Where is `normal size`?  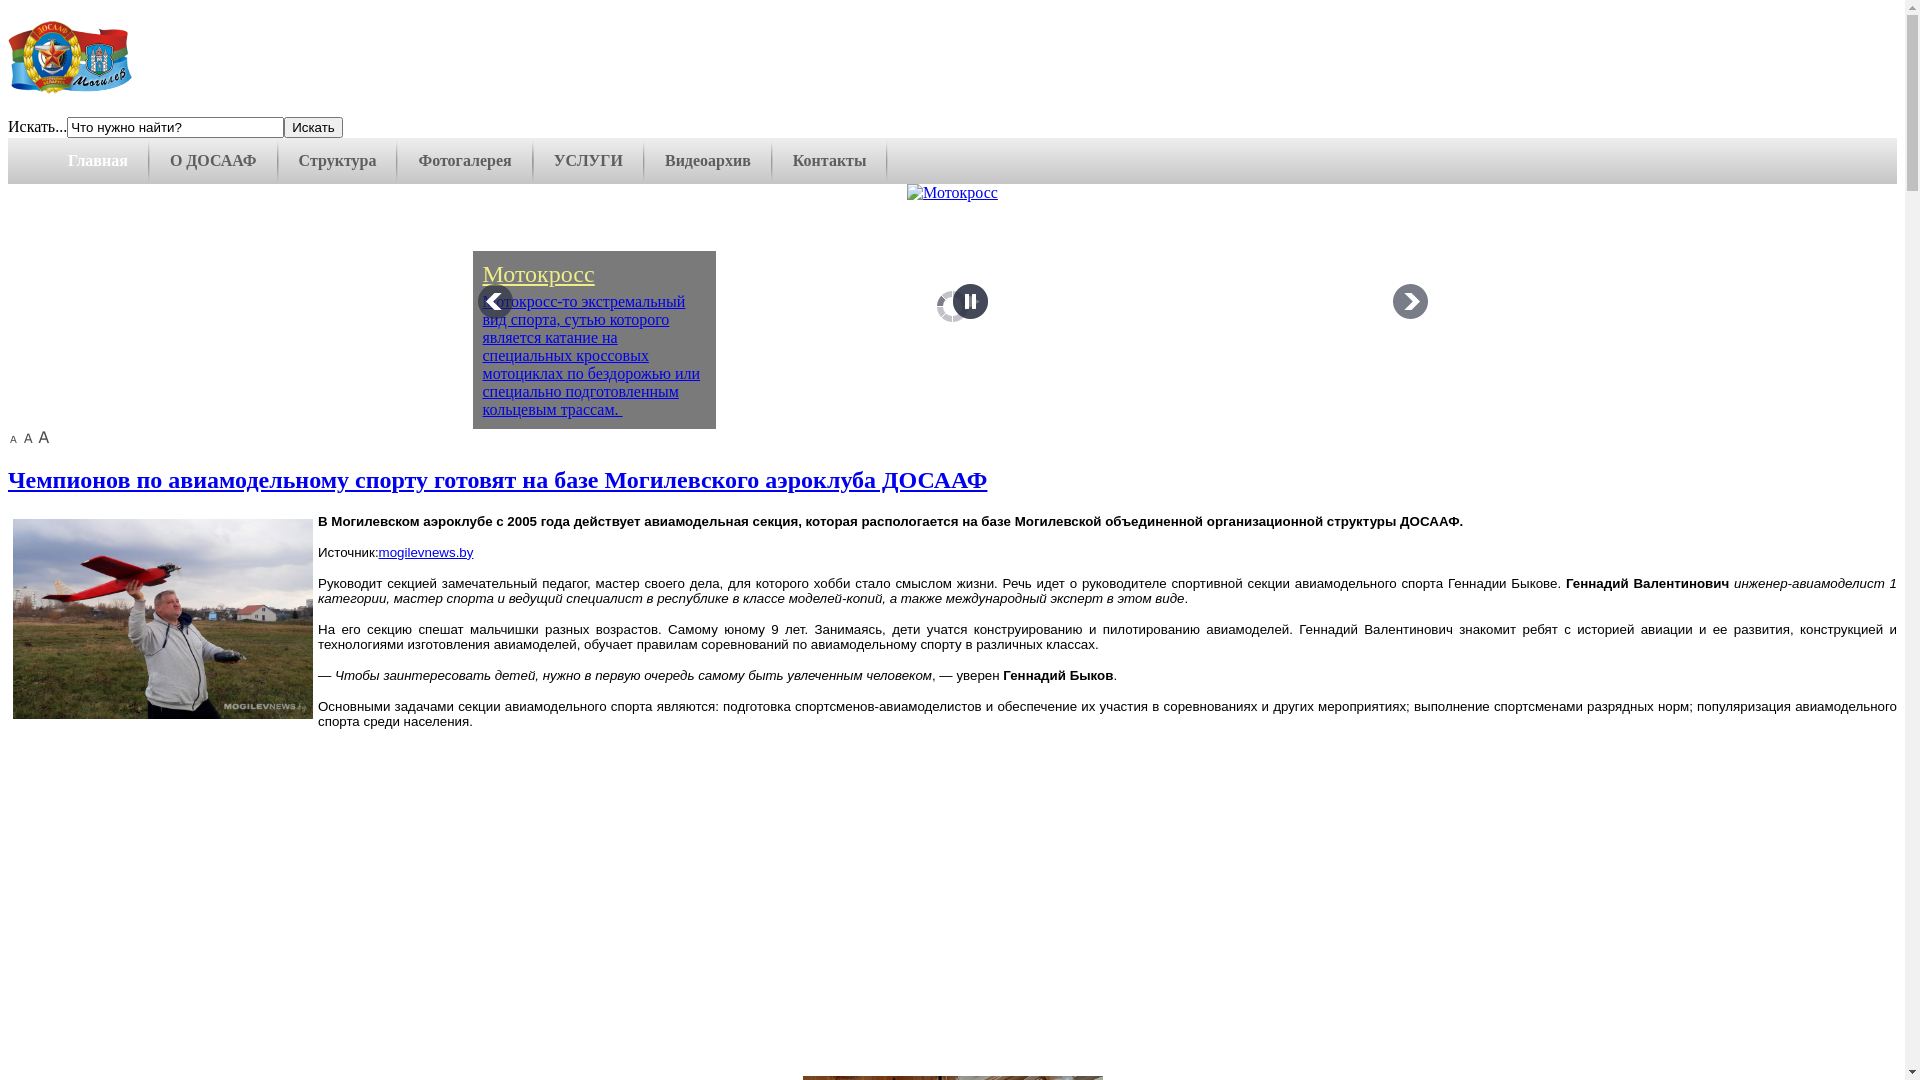
normal size is located at coordinates (28, 438).